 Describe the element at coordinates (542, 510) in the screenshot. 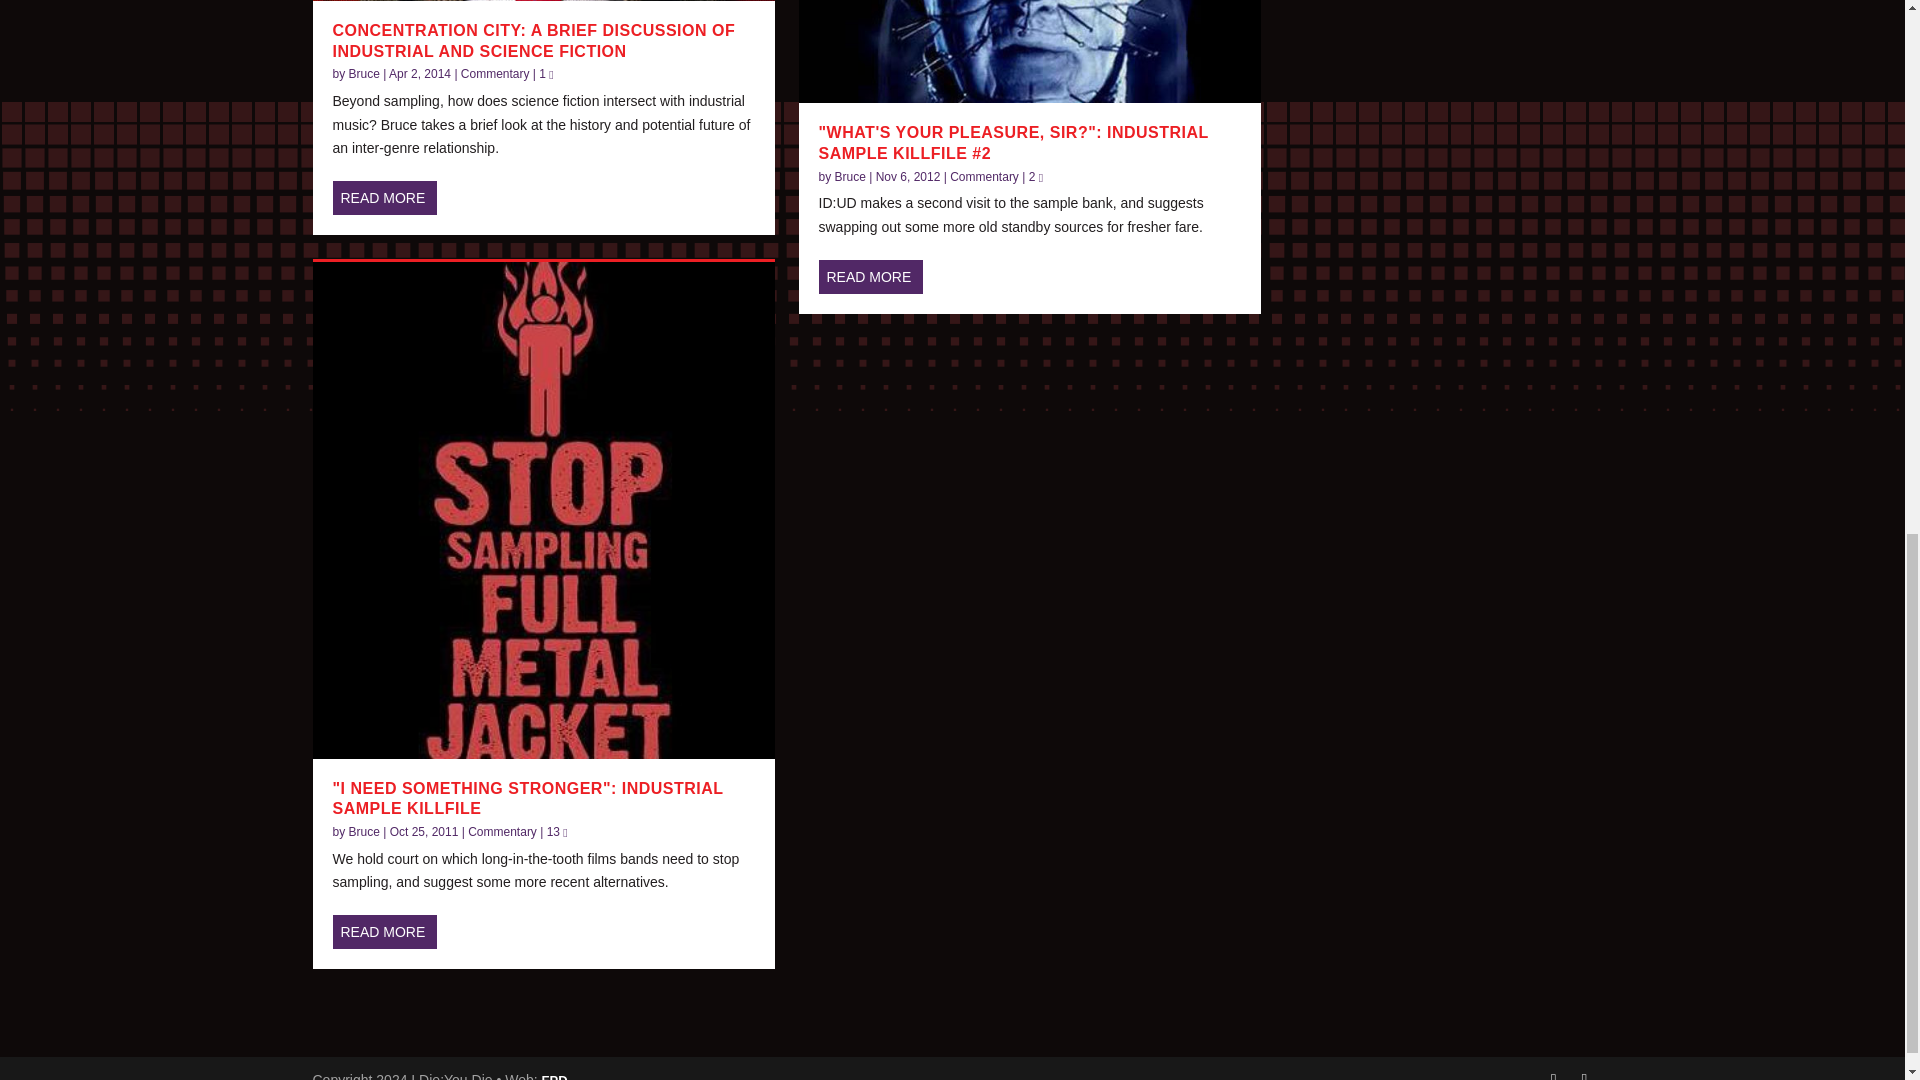

I see `"I Need Something Stronger": Industrial Sample Killfile` at that location.